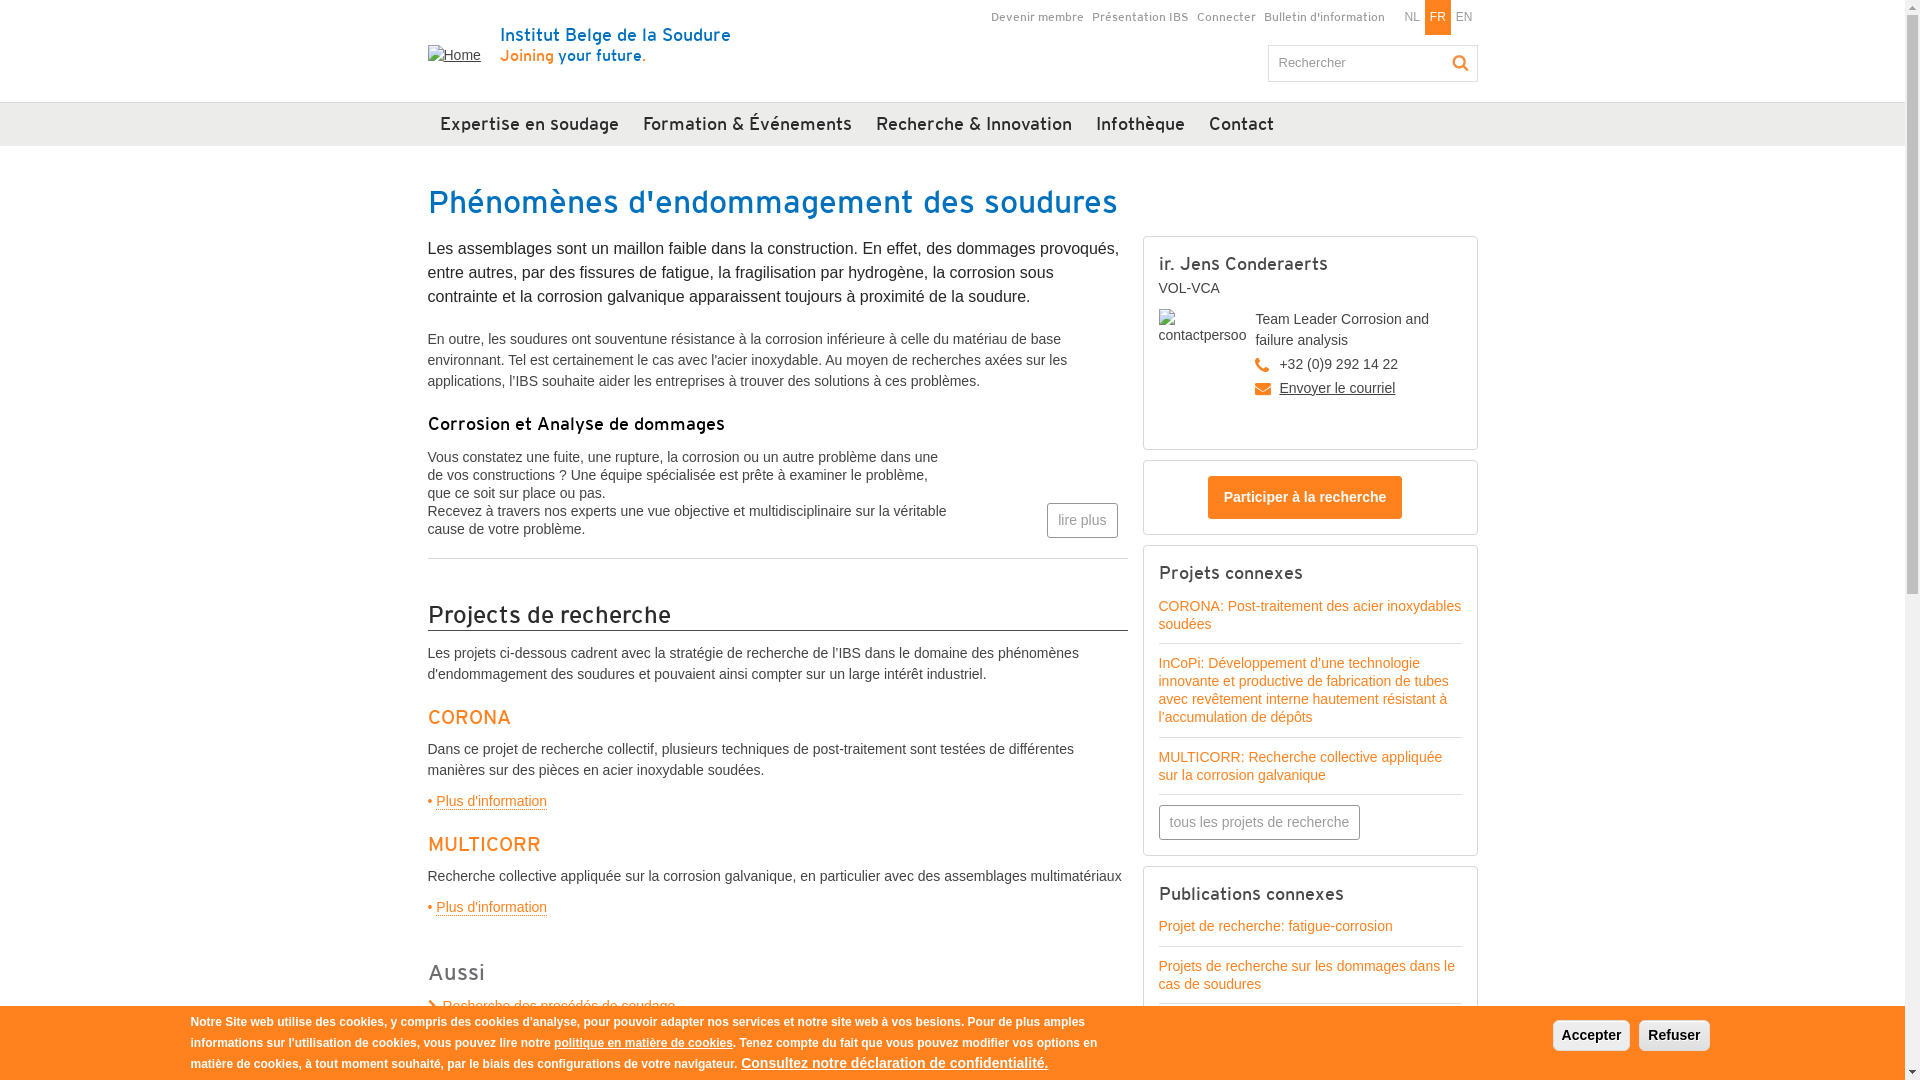 This screenshot has width=1920, height=1080. What do you see at coordinates (1226, 18) in the screenshot?
I see `Connecter` at bounding box center [1226, 18].